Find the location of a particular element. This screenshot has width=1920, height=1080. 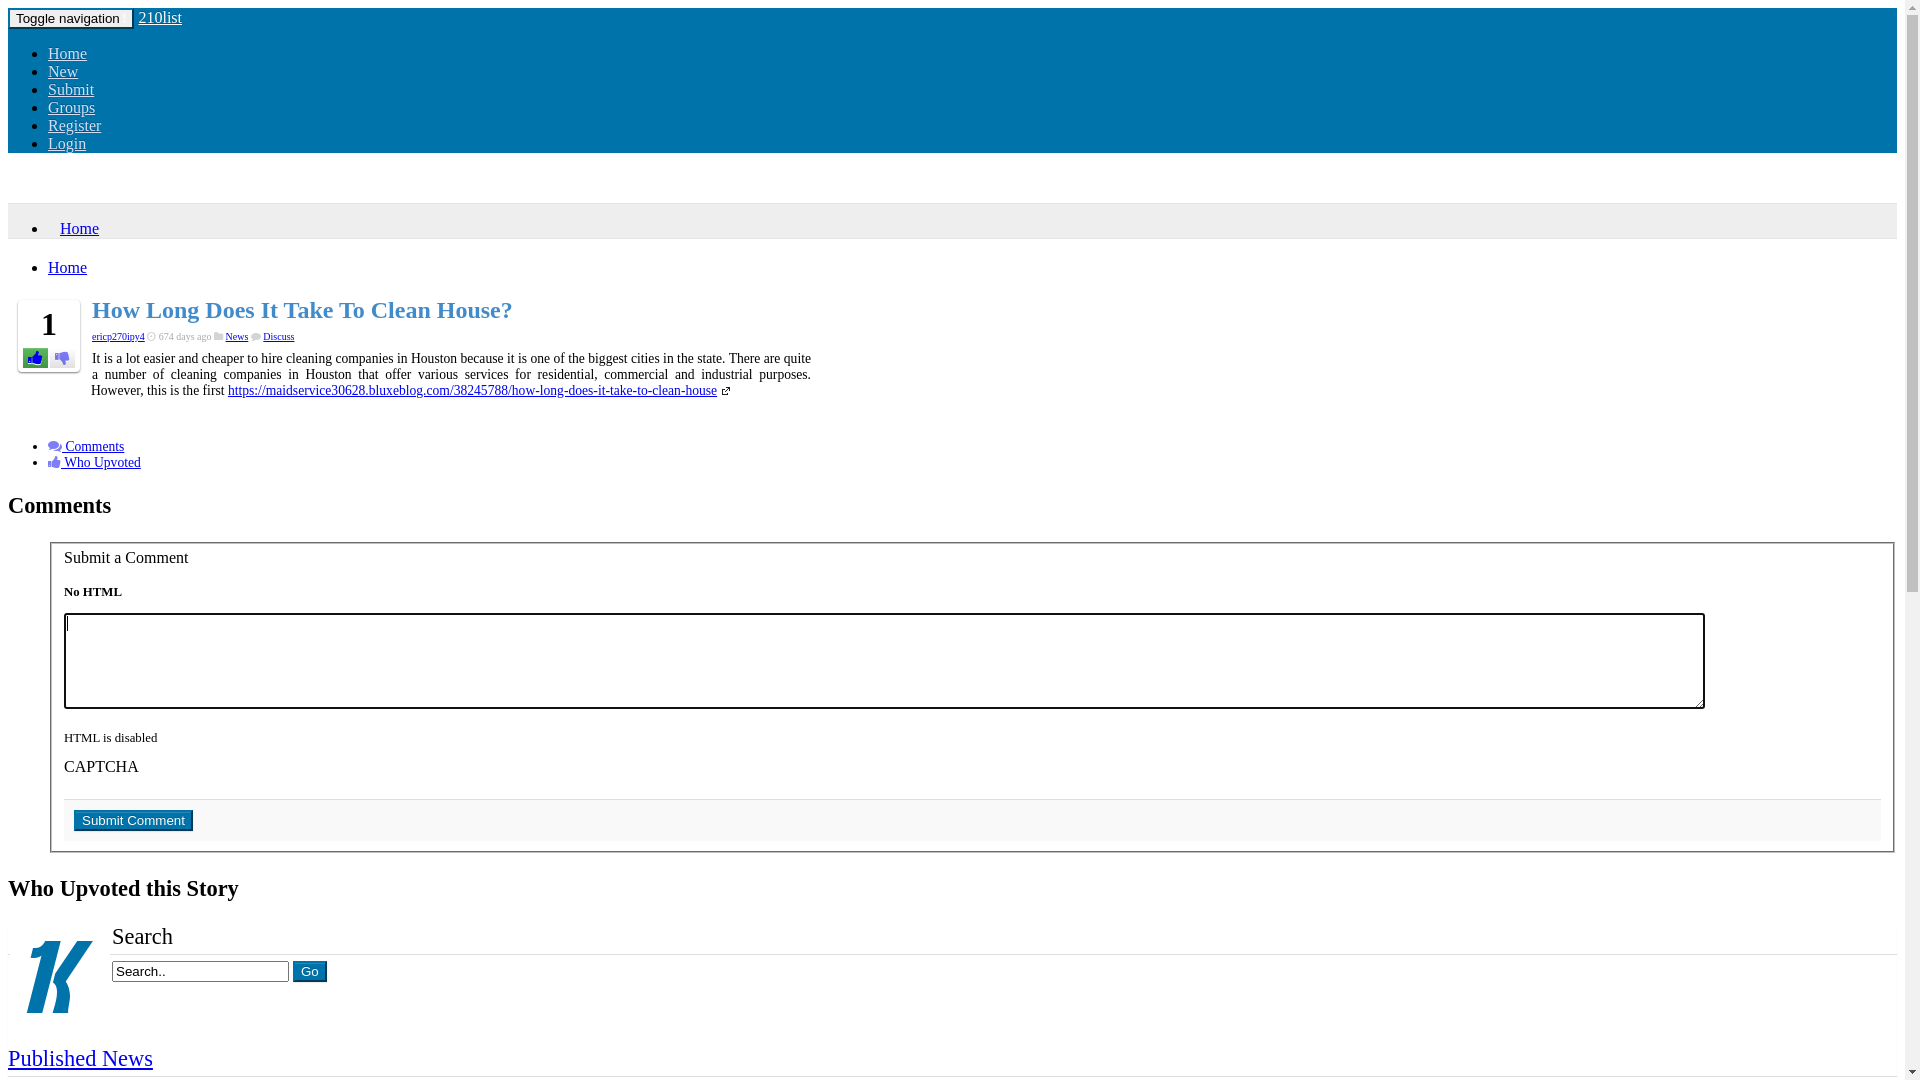

Groups is located at coordinates (72, 108).